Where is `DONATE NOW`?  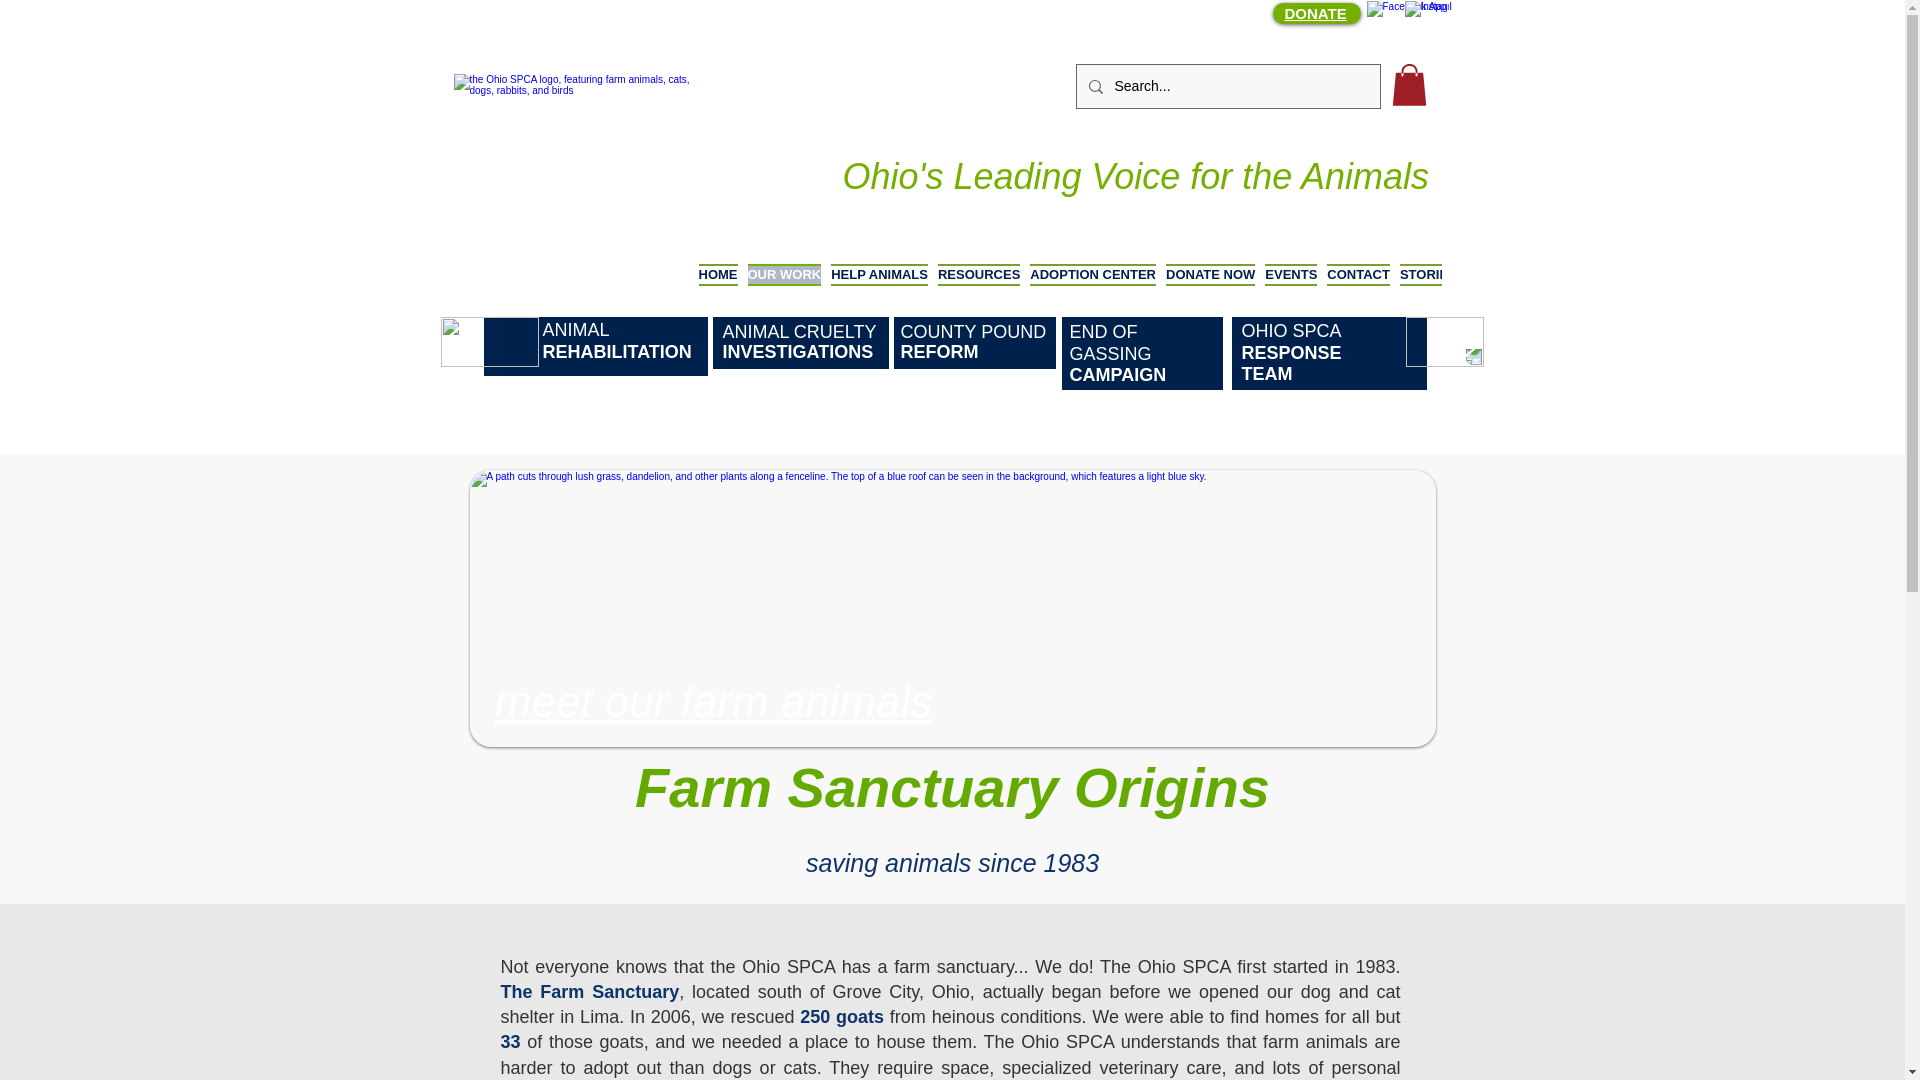
DONATE NOW is located at coordinates (1210, 288).